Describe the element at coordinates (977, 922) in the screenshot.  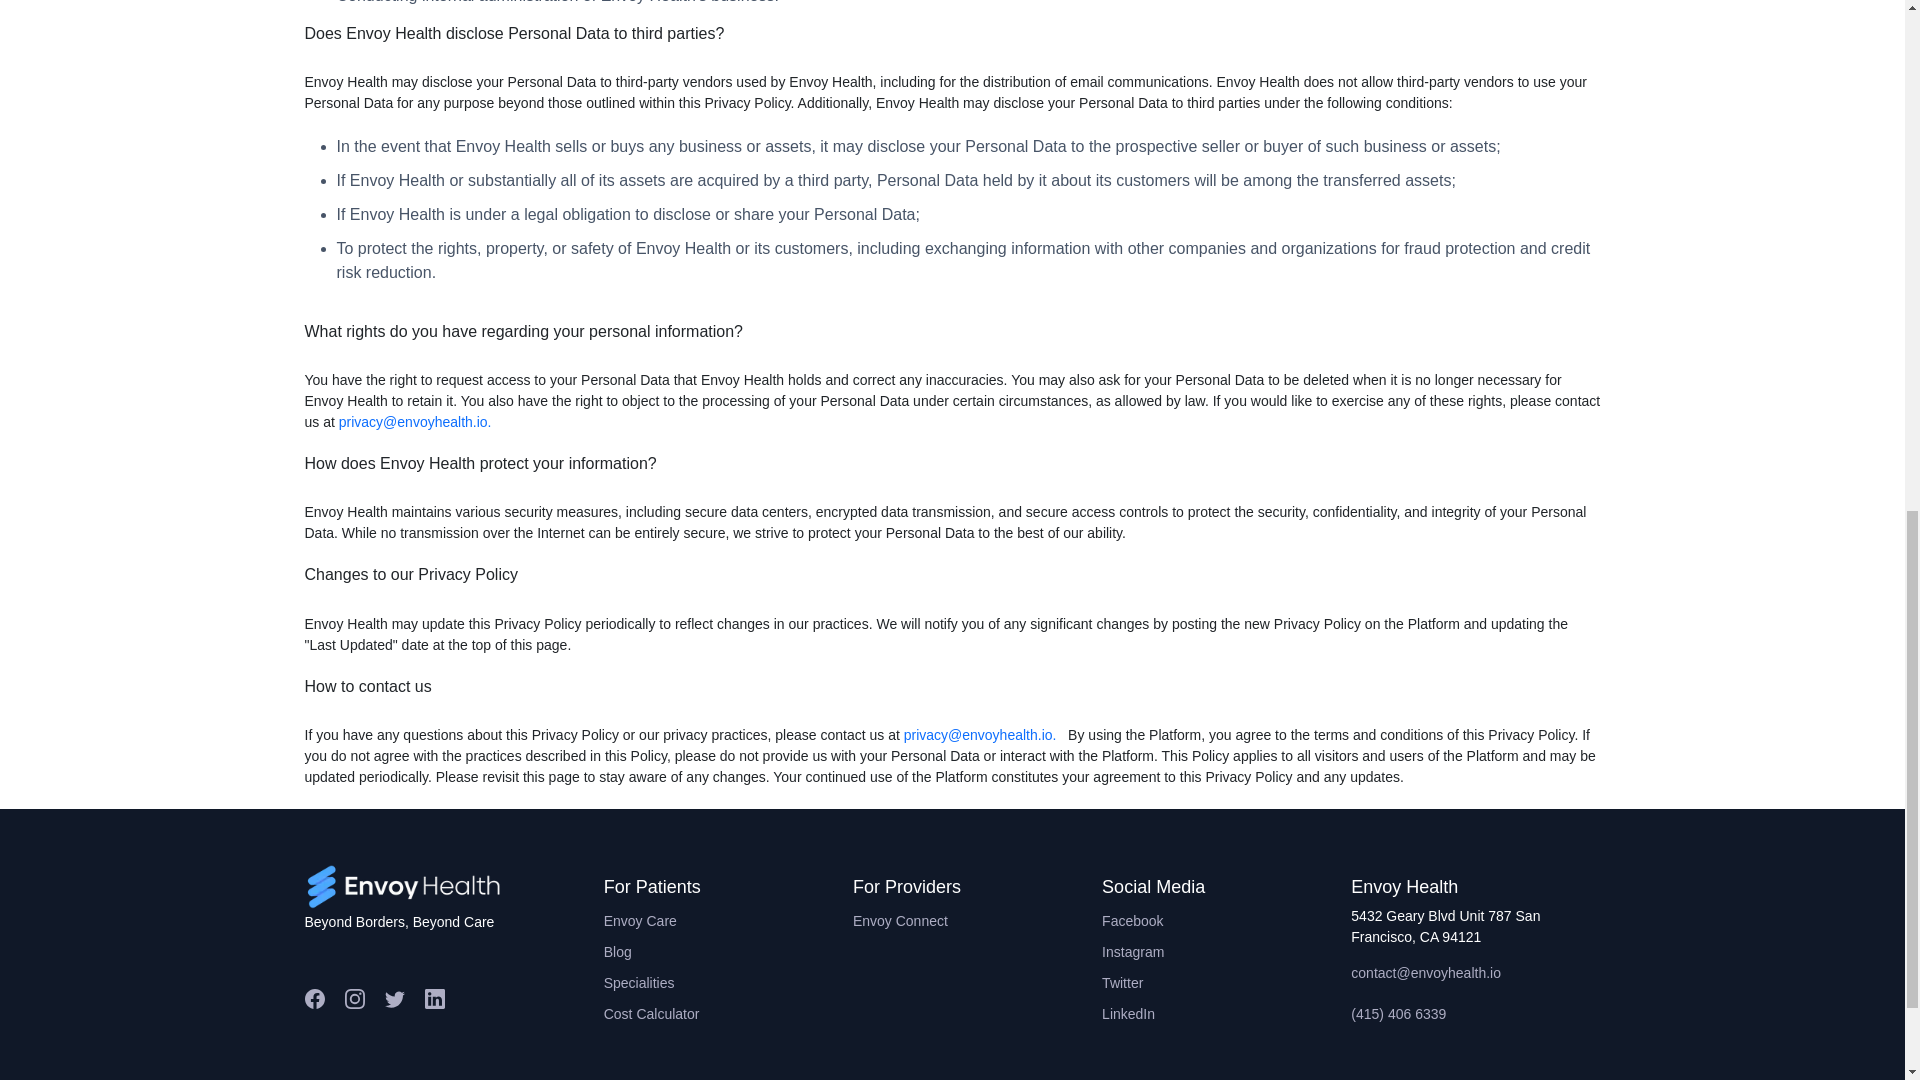
I see `Envoy Connect` at that location.